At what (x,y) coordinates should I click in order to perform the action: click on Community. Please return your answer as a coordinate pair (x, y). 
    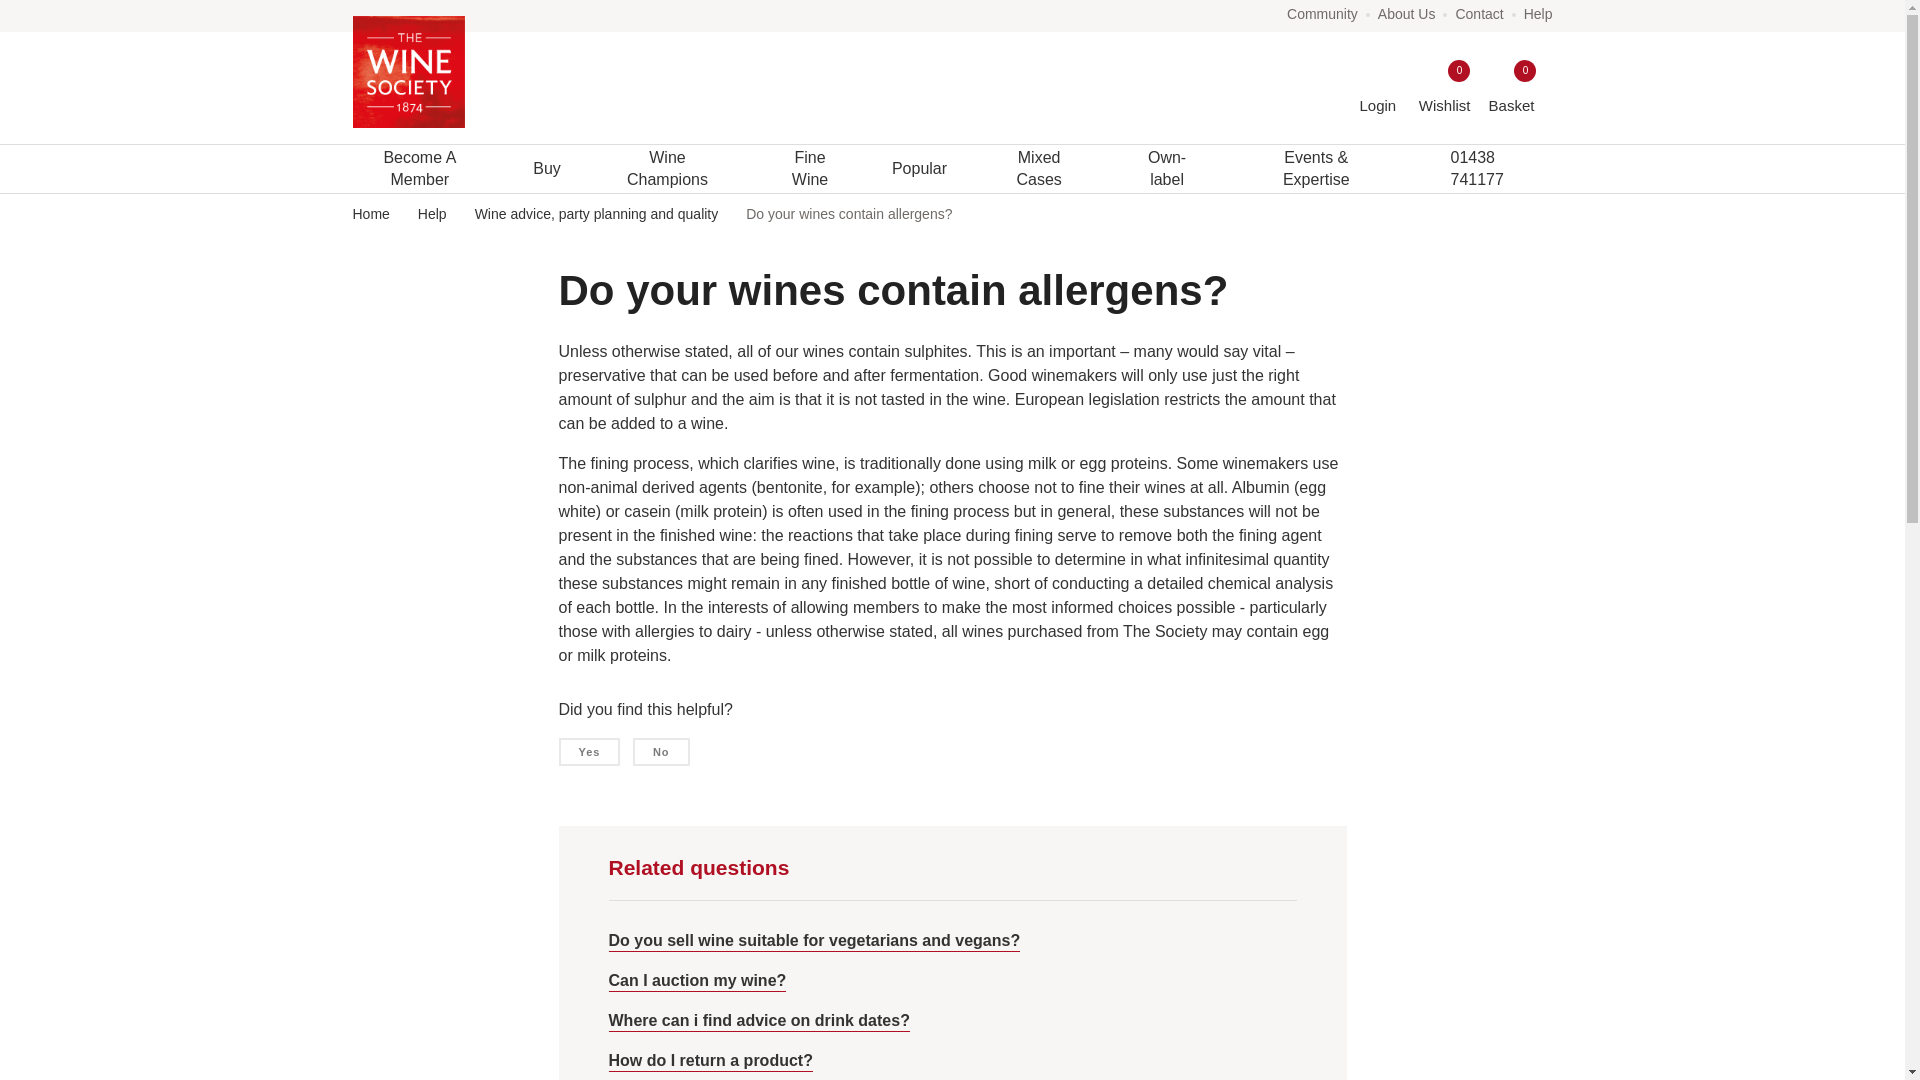
    Looking at the image, I should click on (1322, 14).